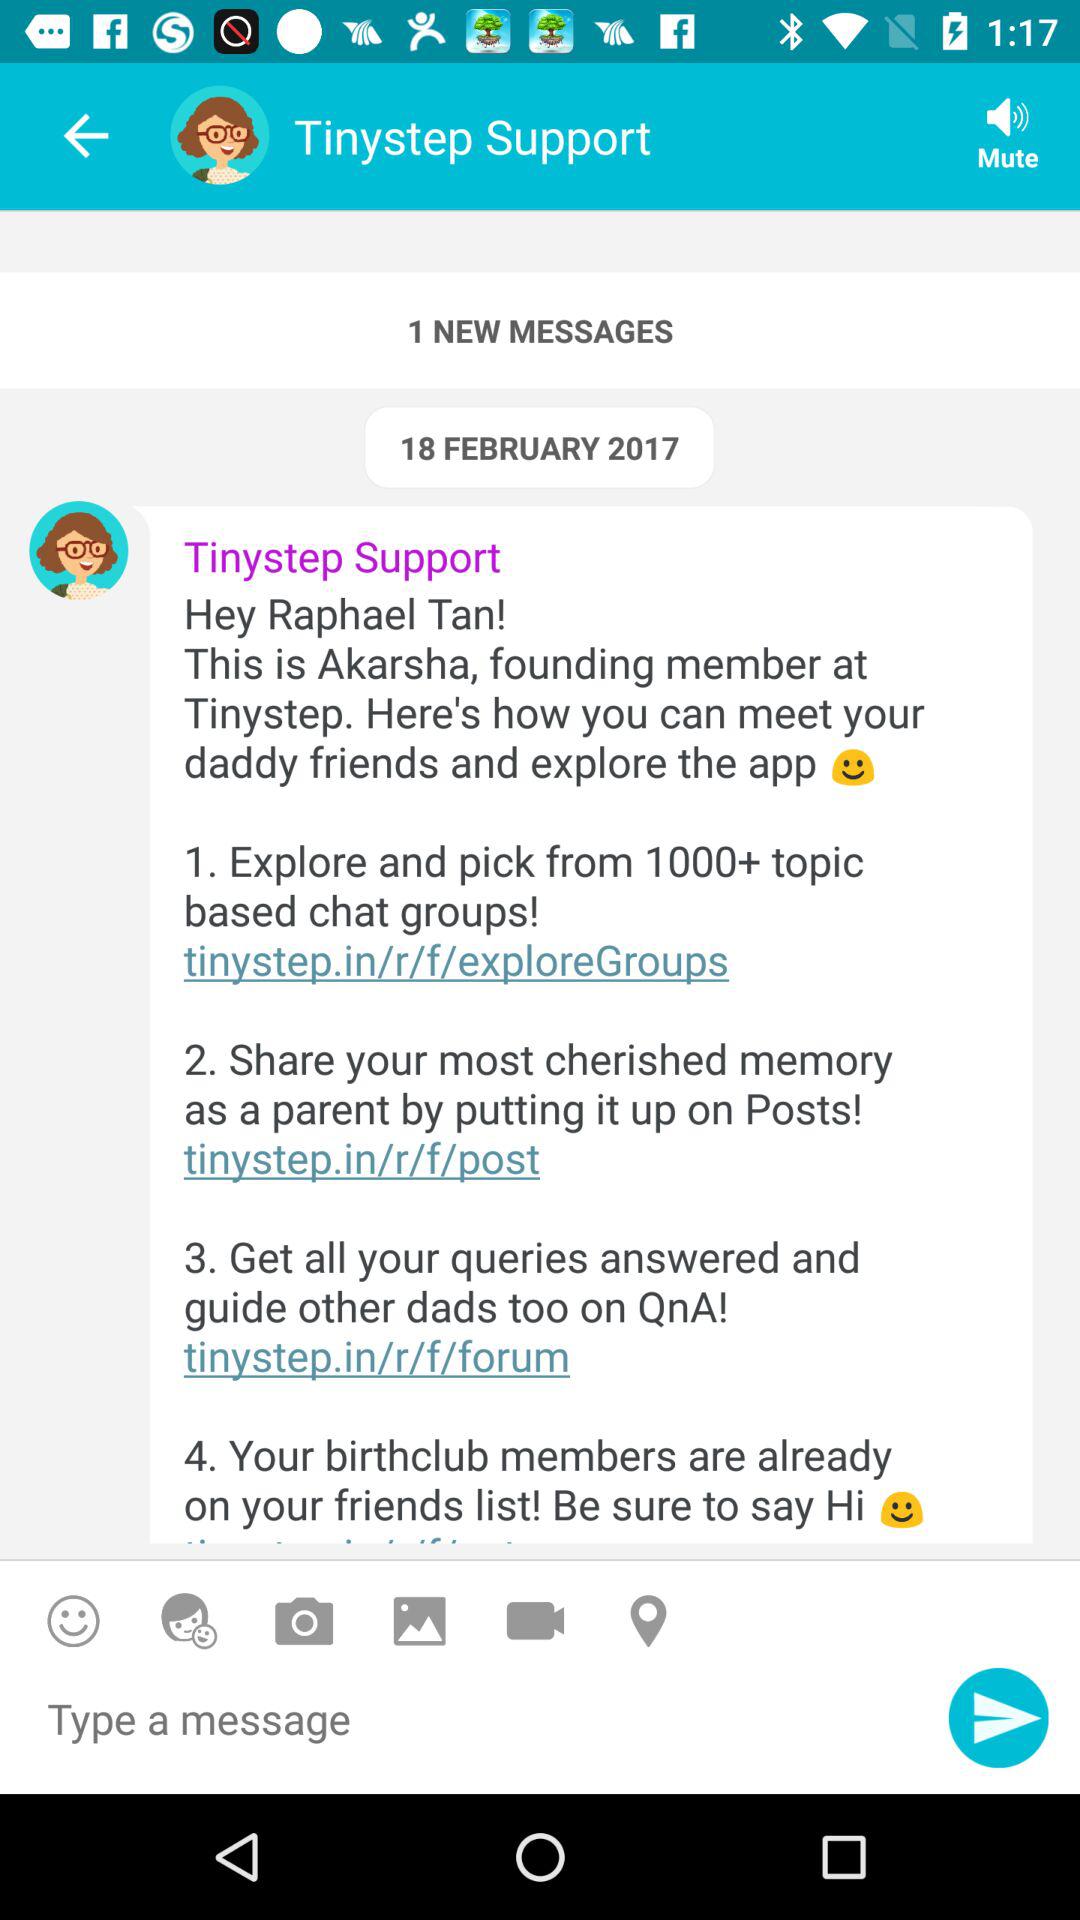 This screenshot has width=1080, height=1920. I want to click on type a message area, so click(474, 1730).